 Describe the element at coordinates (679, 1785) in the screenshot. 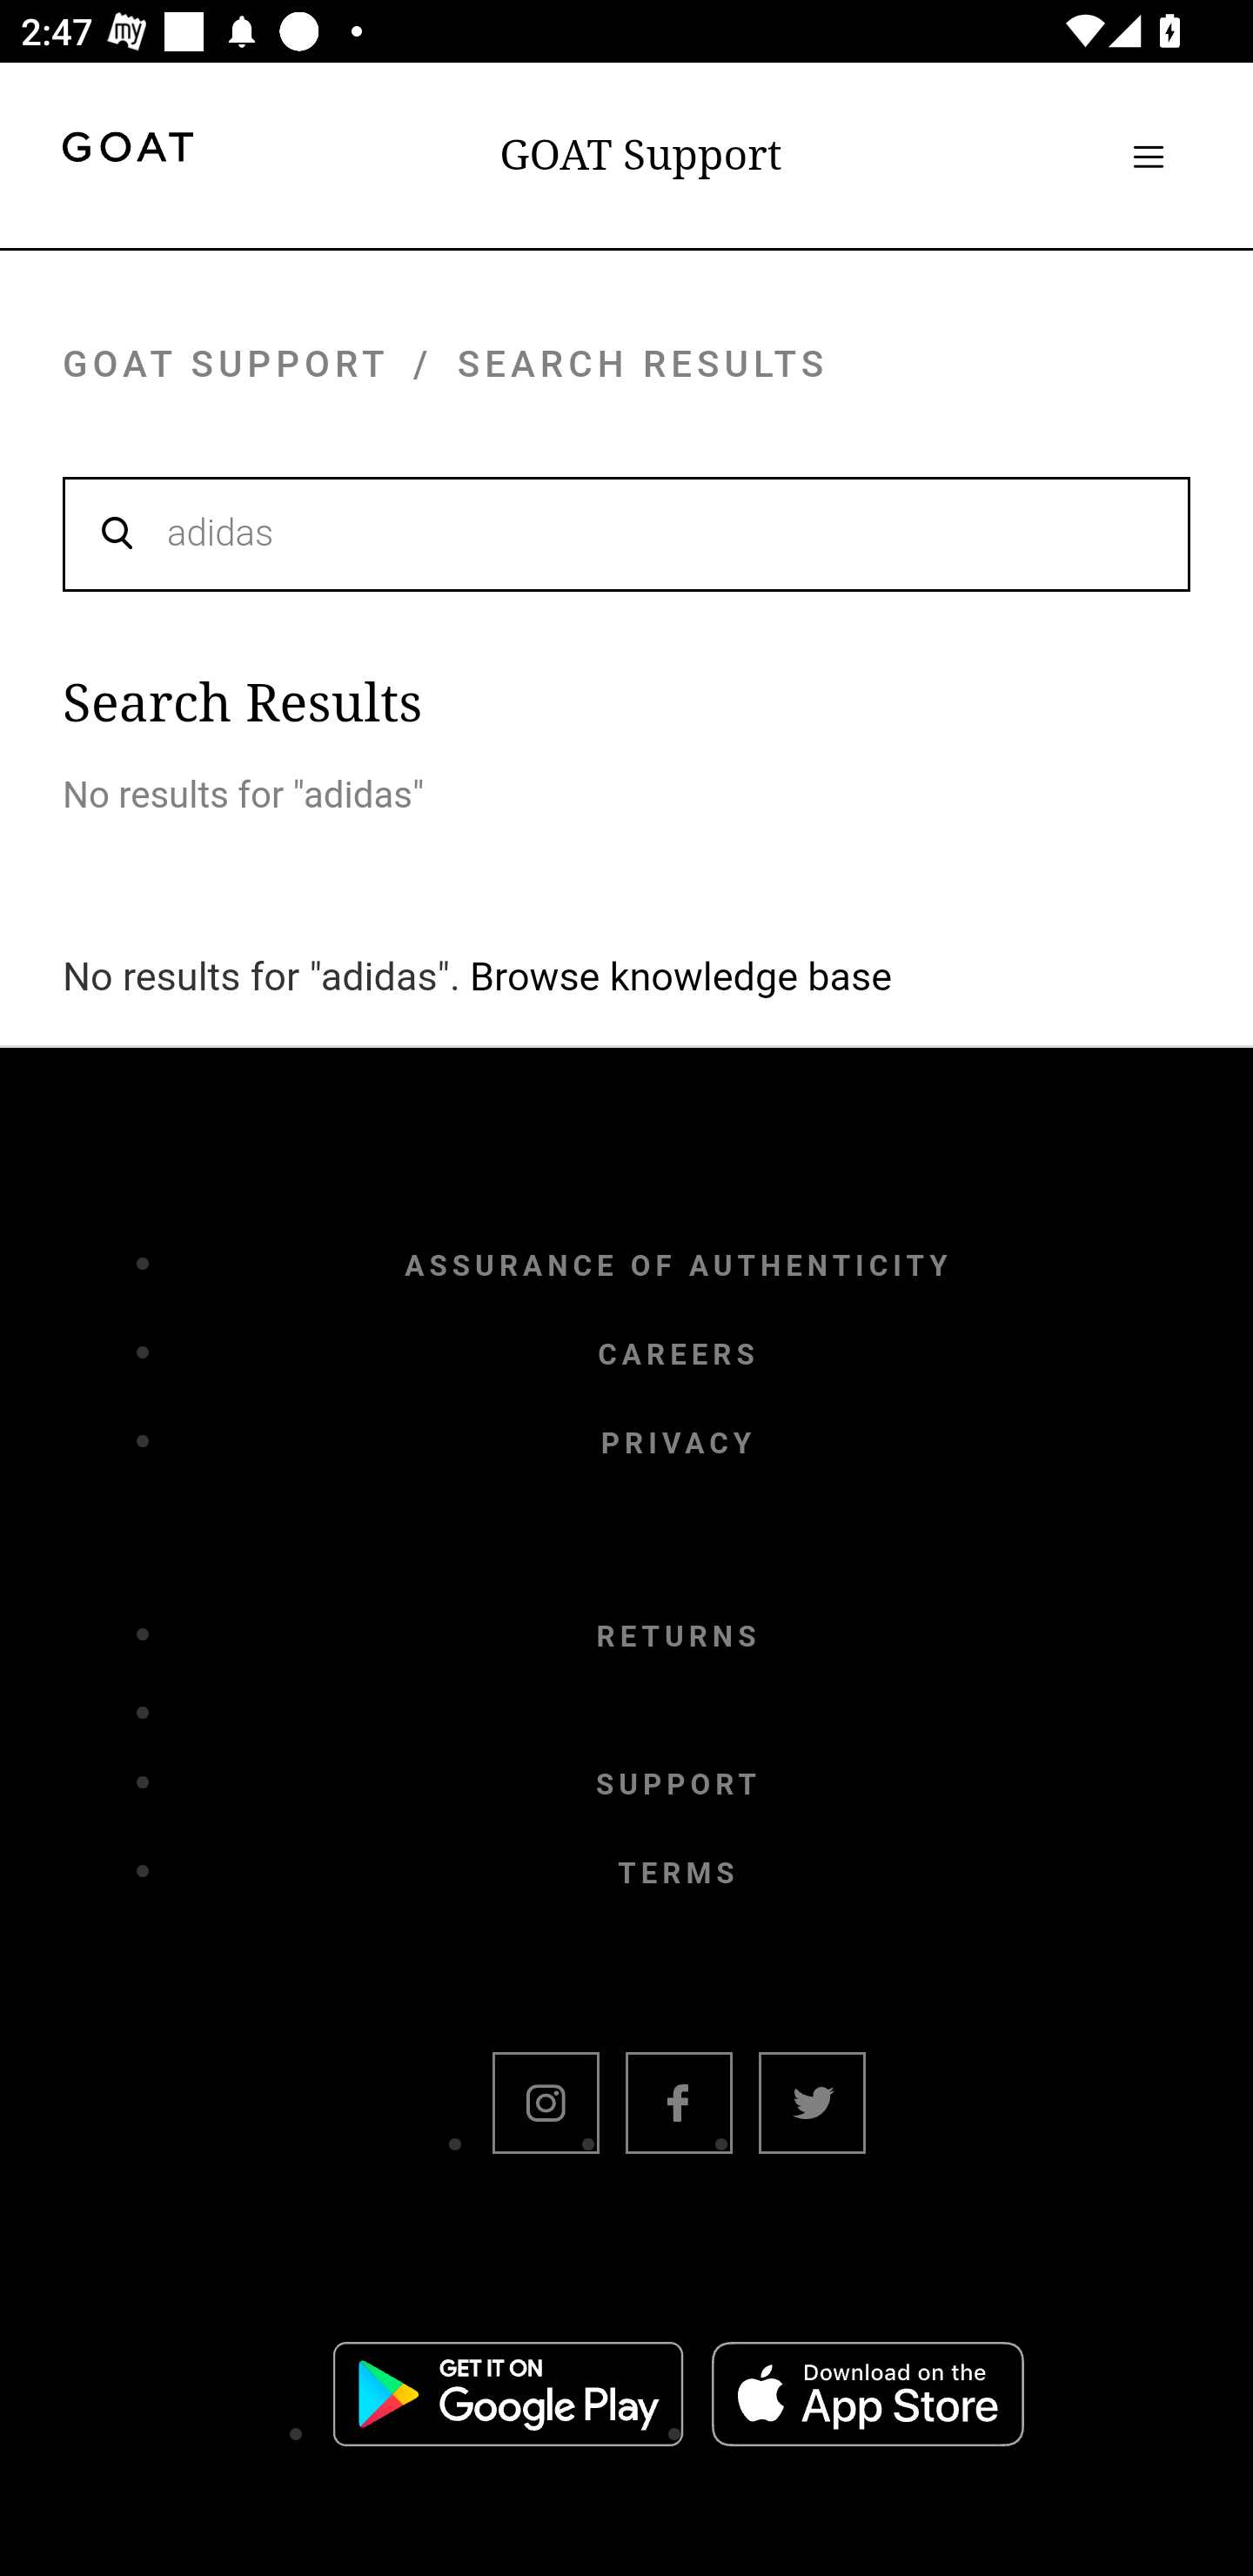

I see `SUPPORT` at that location.